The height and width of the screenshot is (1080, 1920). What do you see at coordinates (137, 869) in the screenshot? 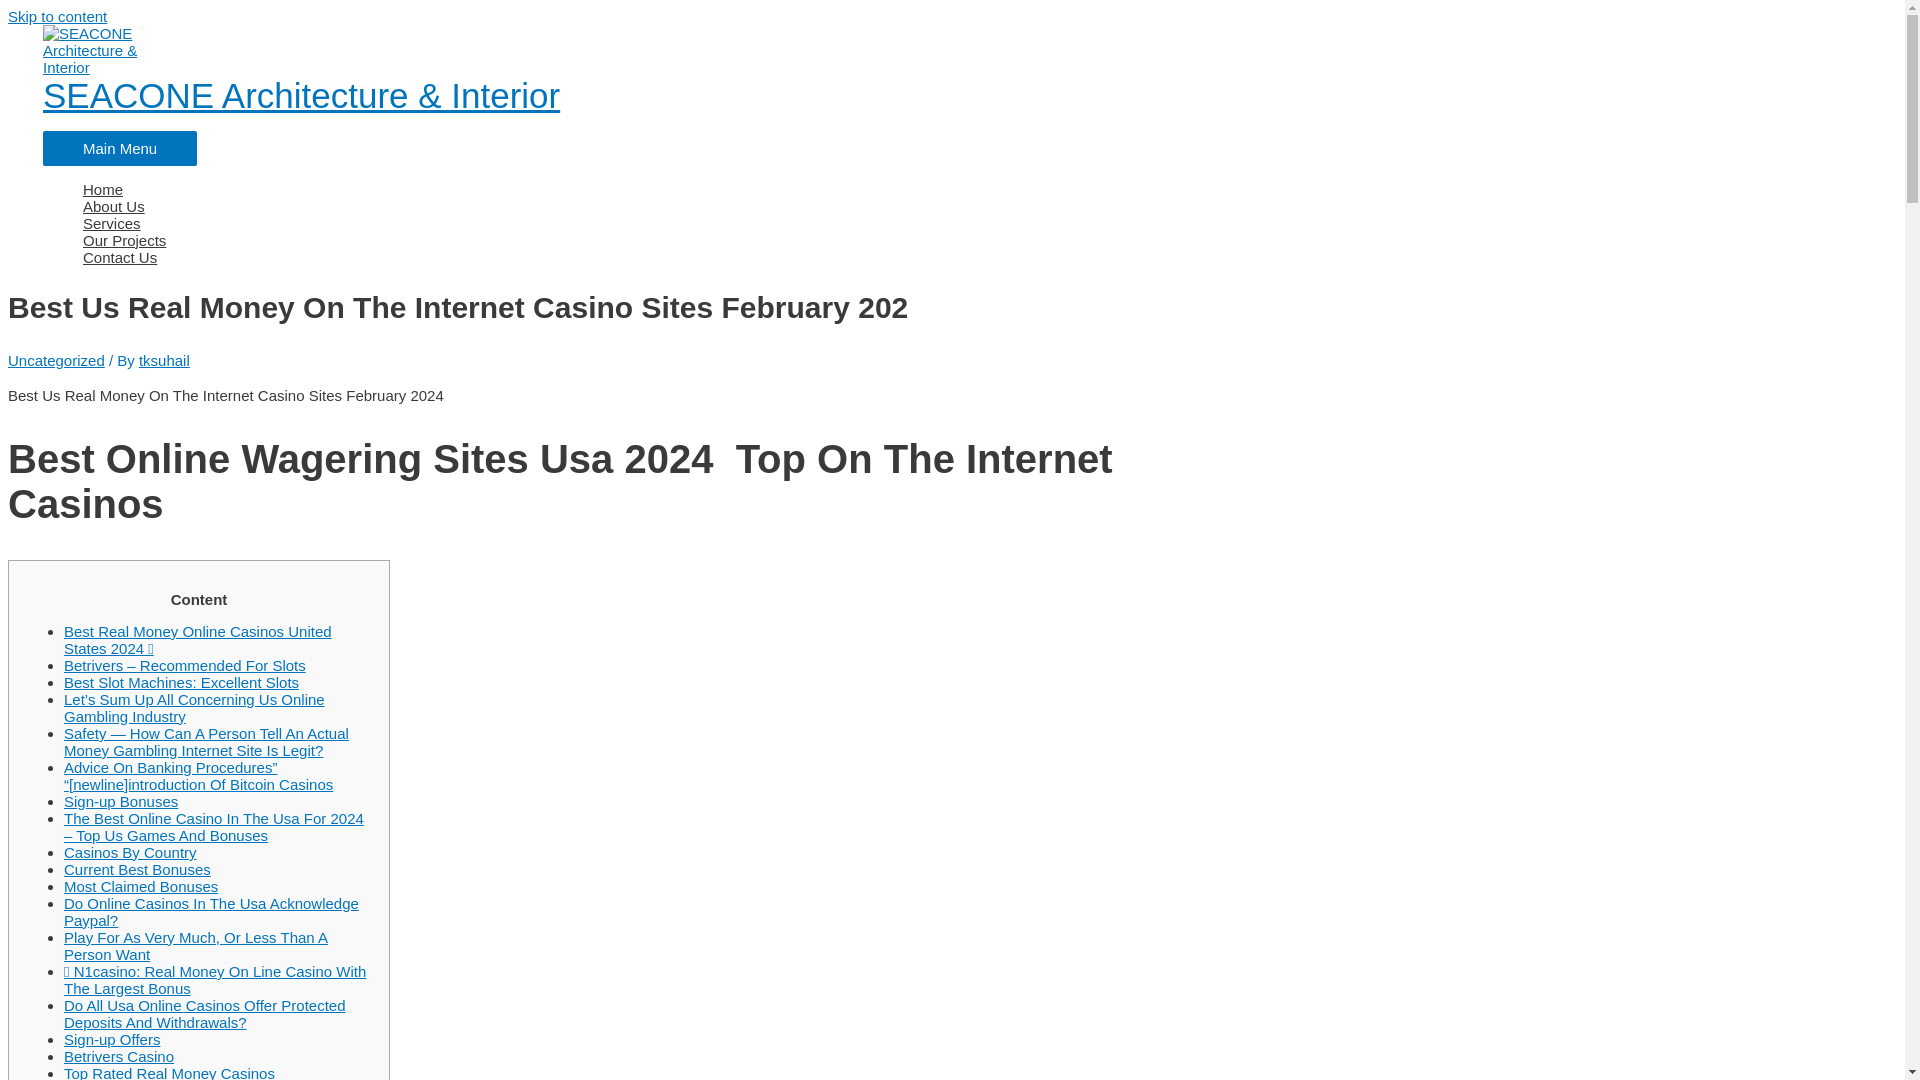
I see `Current Best Bonuses` at bounding box center [137, 869].